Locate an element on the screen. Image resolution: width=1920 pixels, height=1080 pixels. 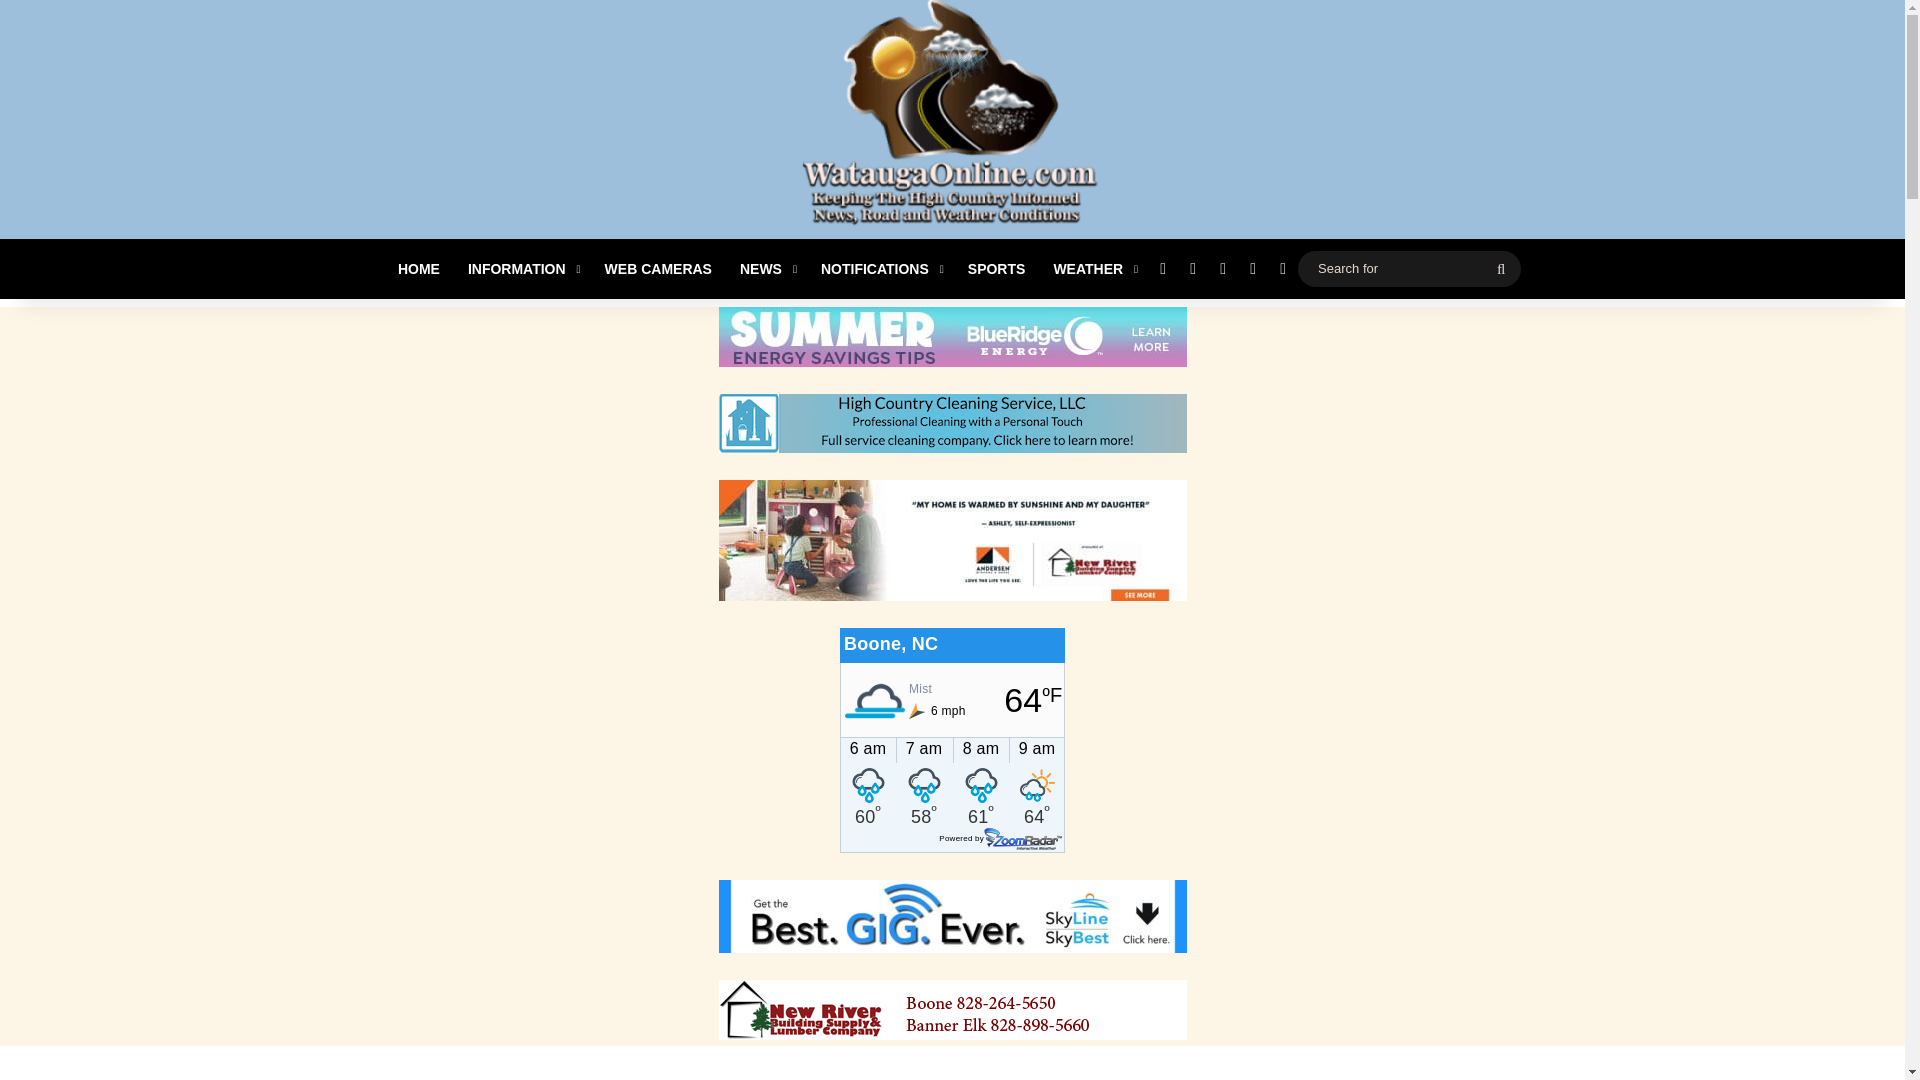
WEATHER is located at coordinates (1093, 268).